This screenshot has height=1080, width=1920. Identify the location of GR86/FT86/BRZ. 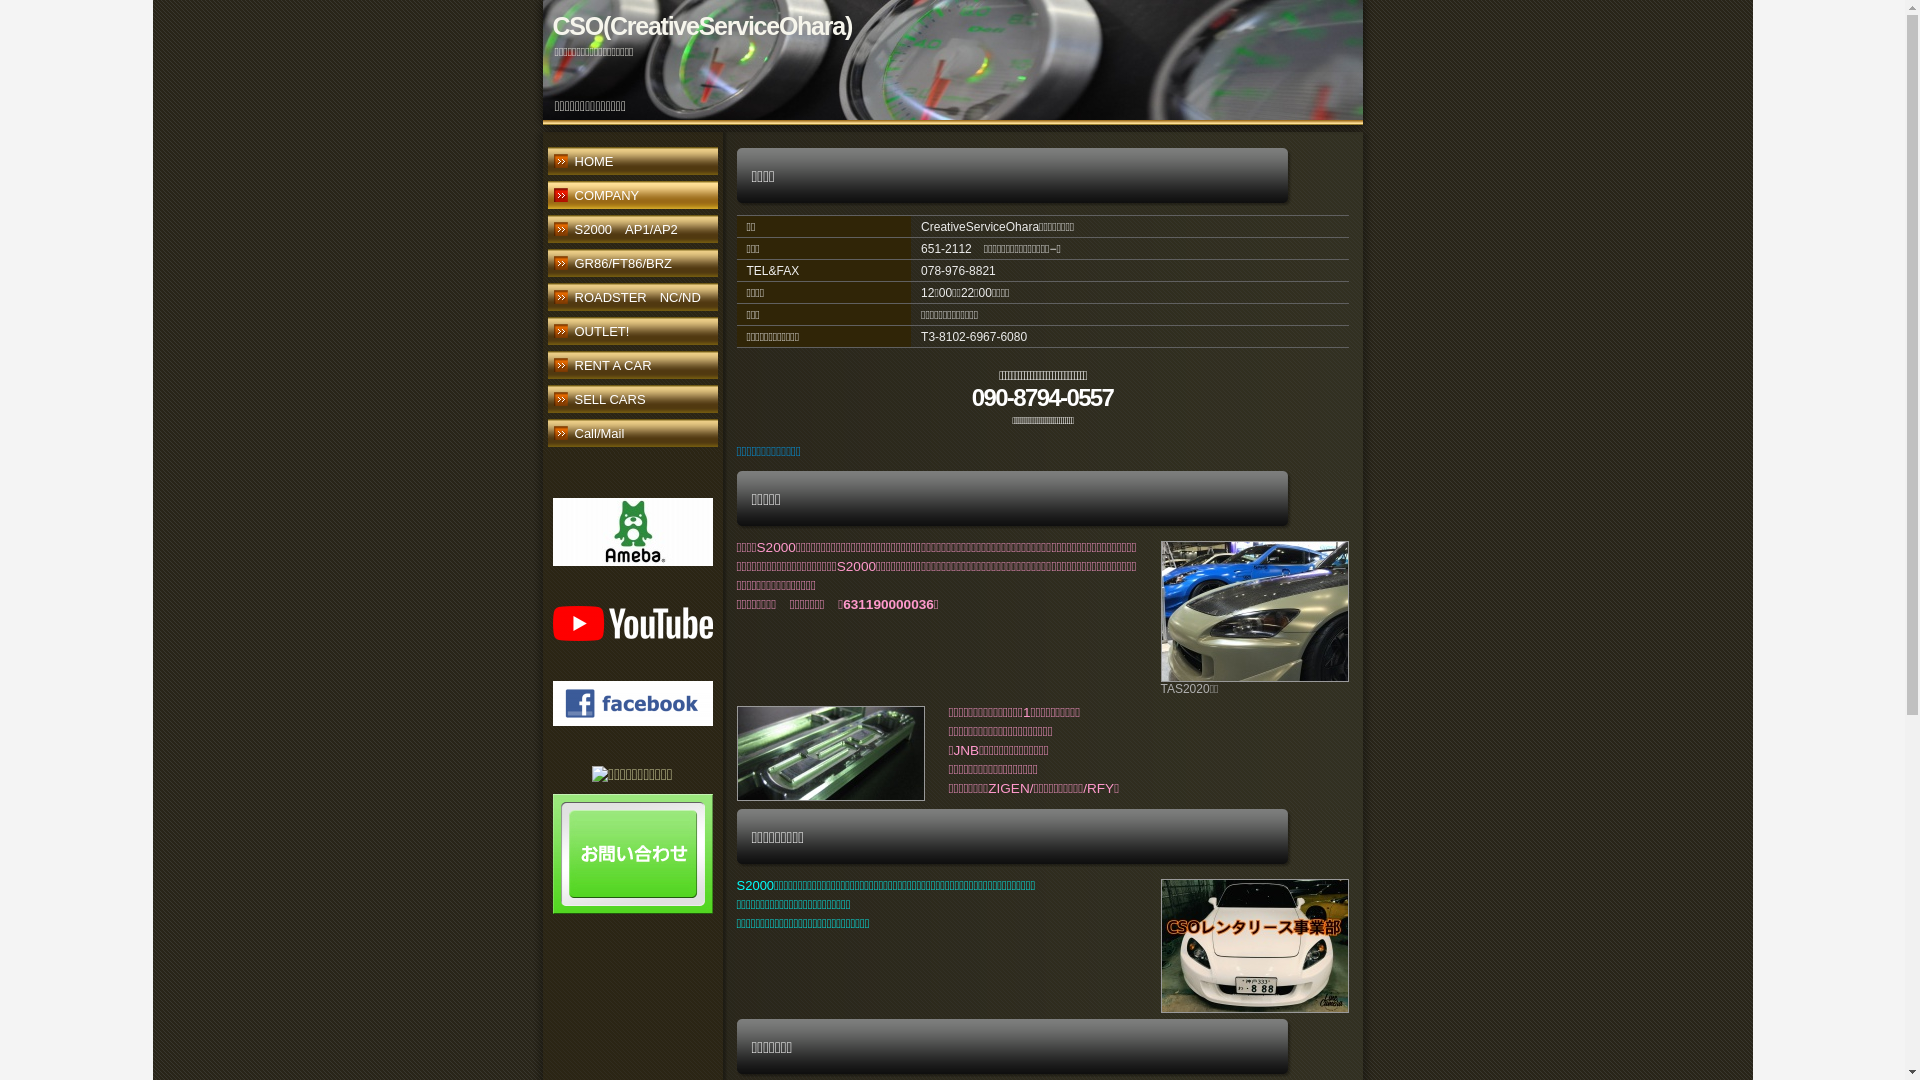
(632, 266).